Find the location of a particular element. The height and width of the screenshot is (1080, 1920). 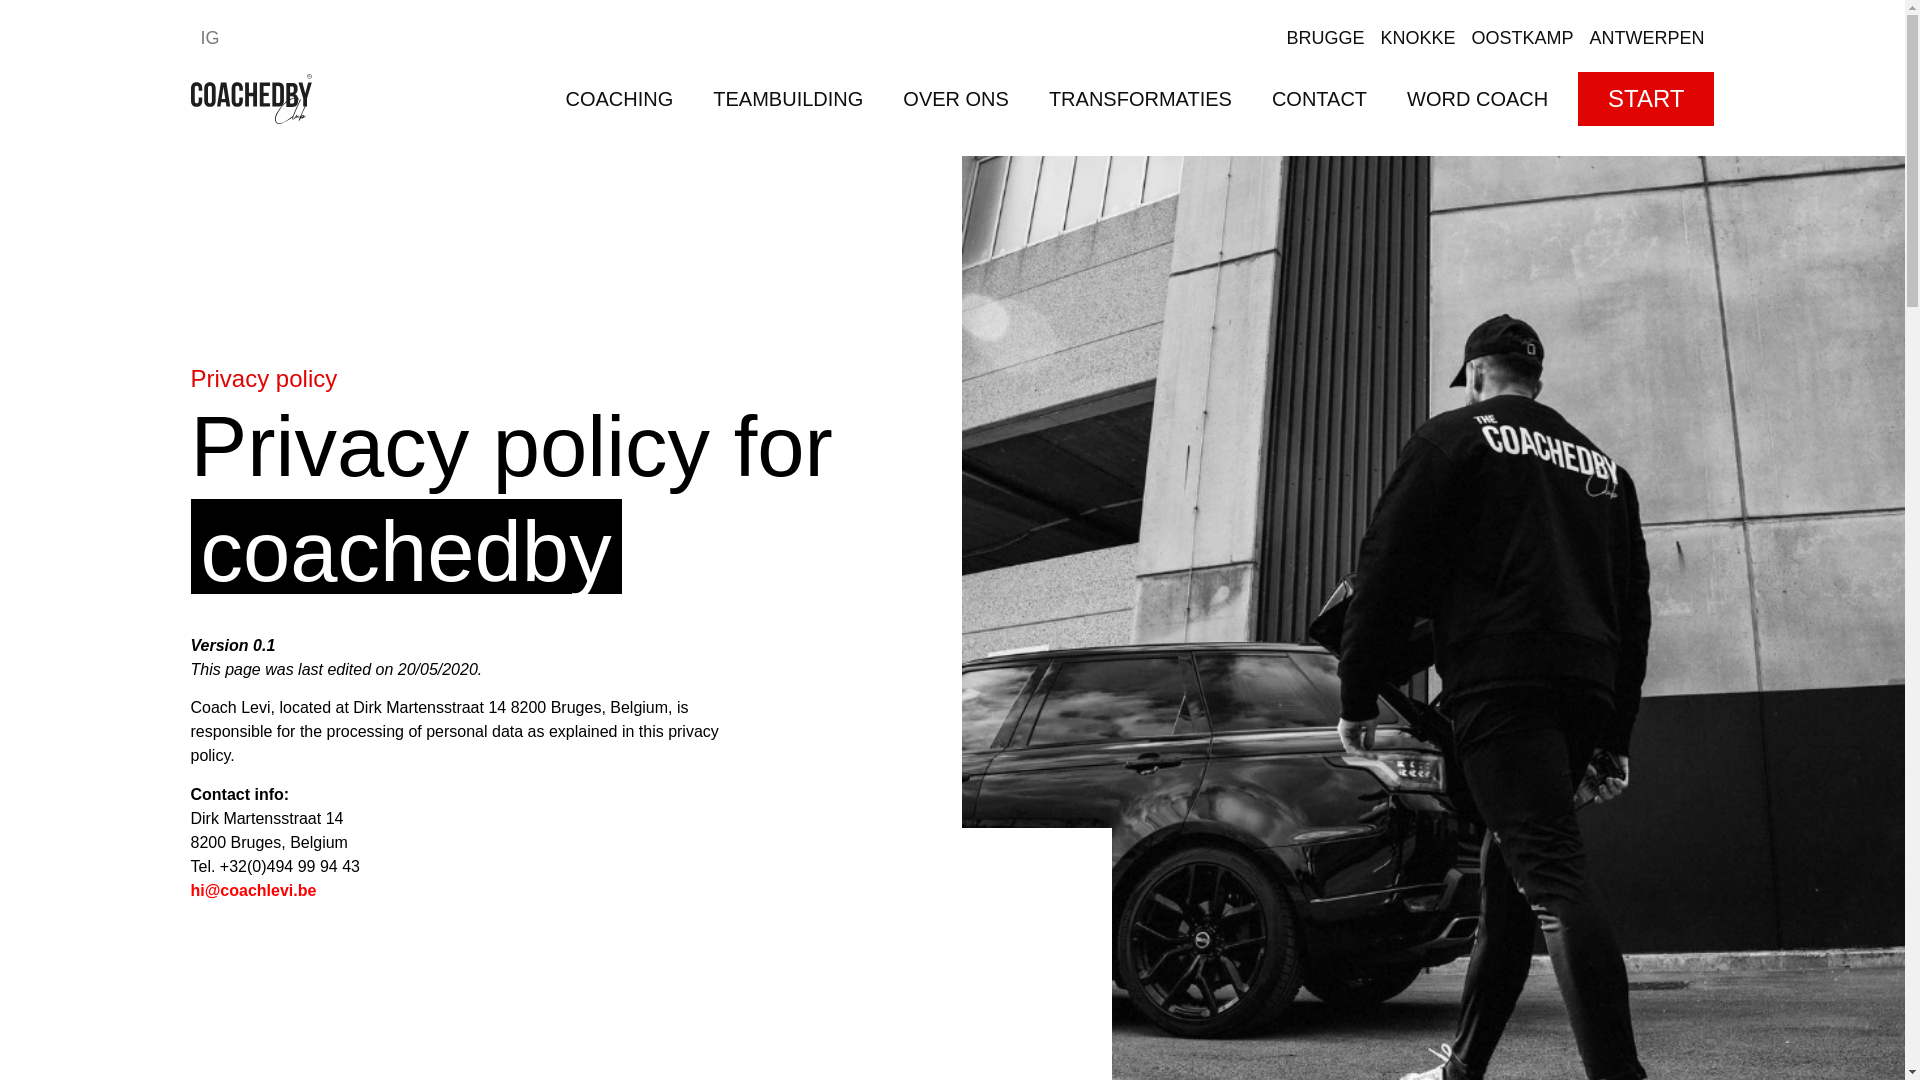

WORD COACH is located at coordinates (1477, 98).